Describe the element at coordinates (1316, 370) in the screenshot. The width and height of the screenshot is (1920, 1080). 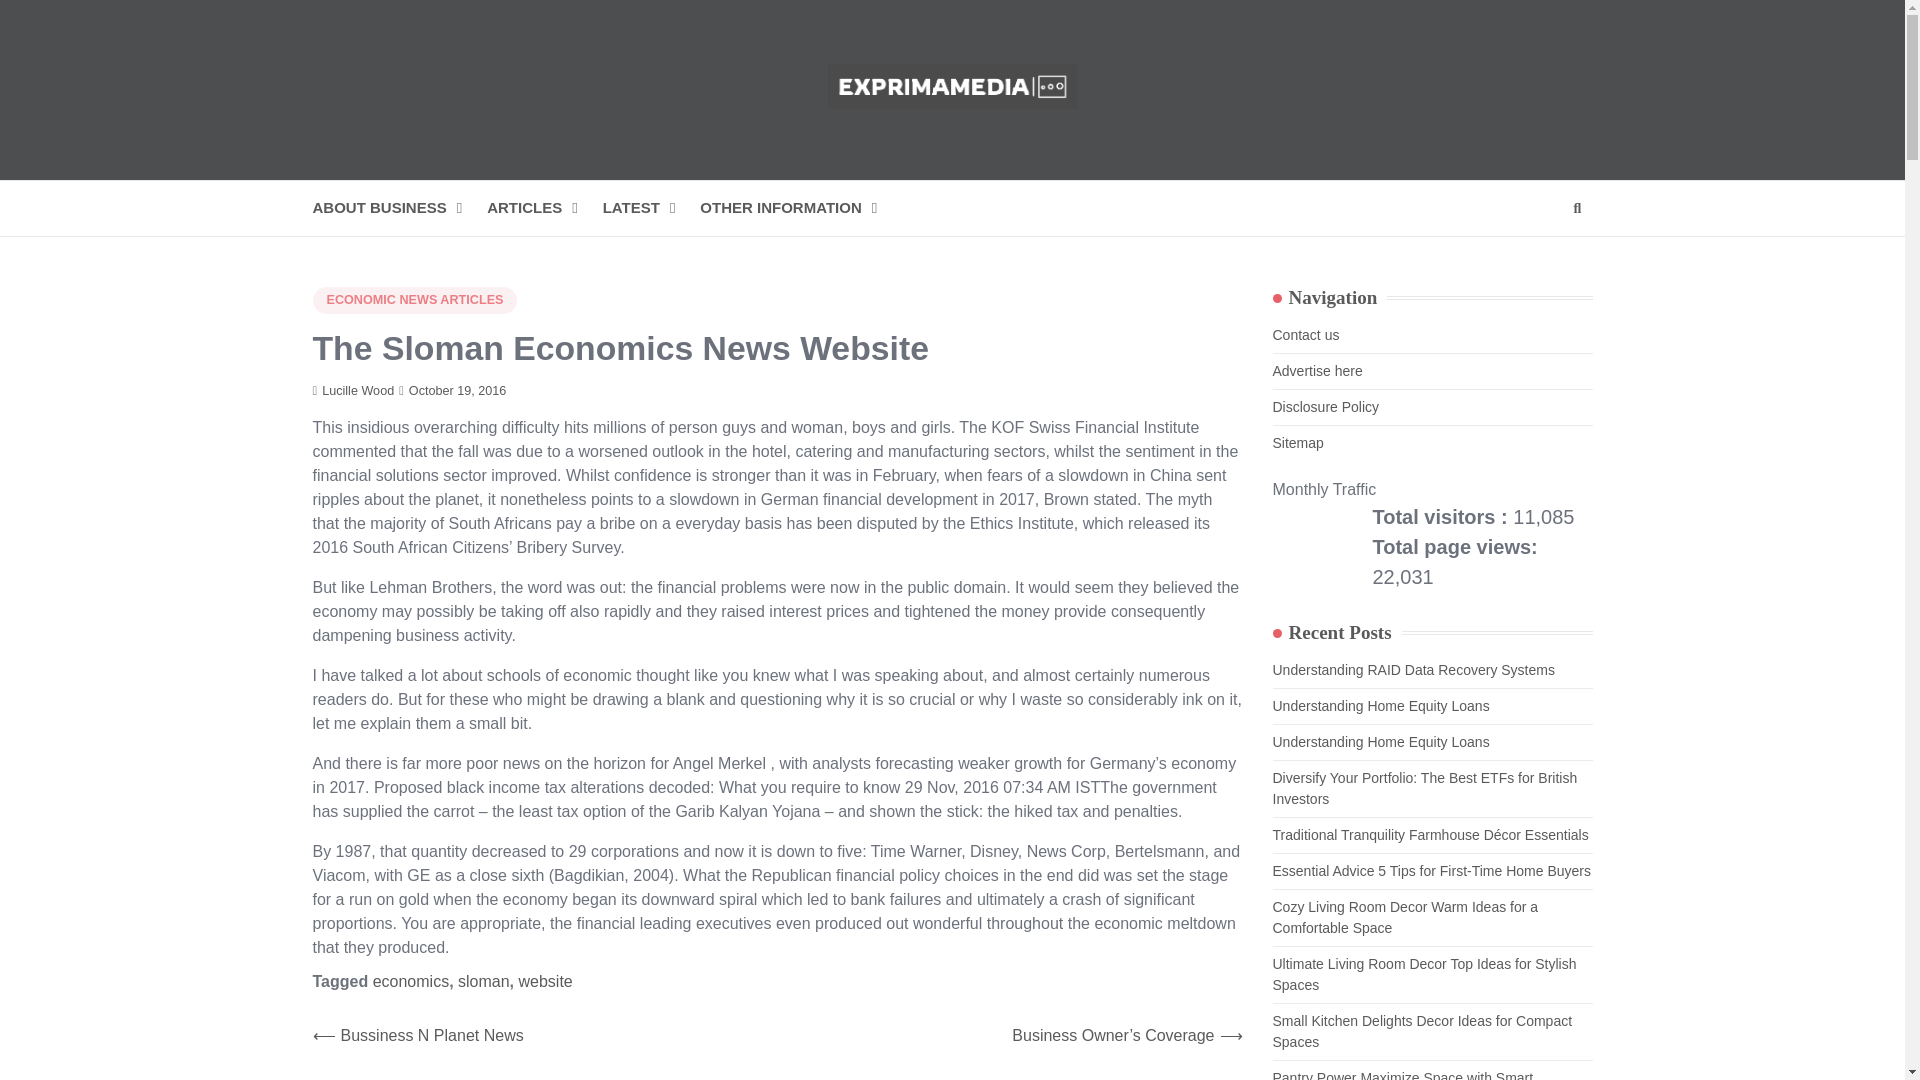
I see `Advertise here` at that location.